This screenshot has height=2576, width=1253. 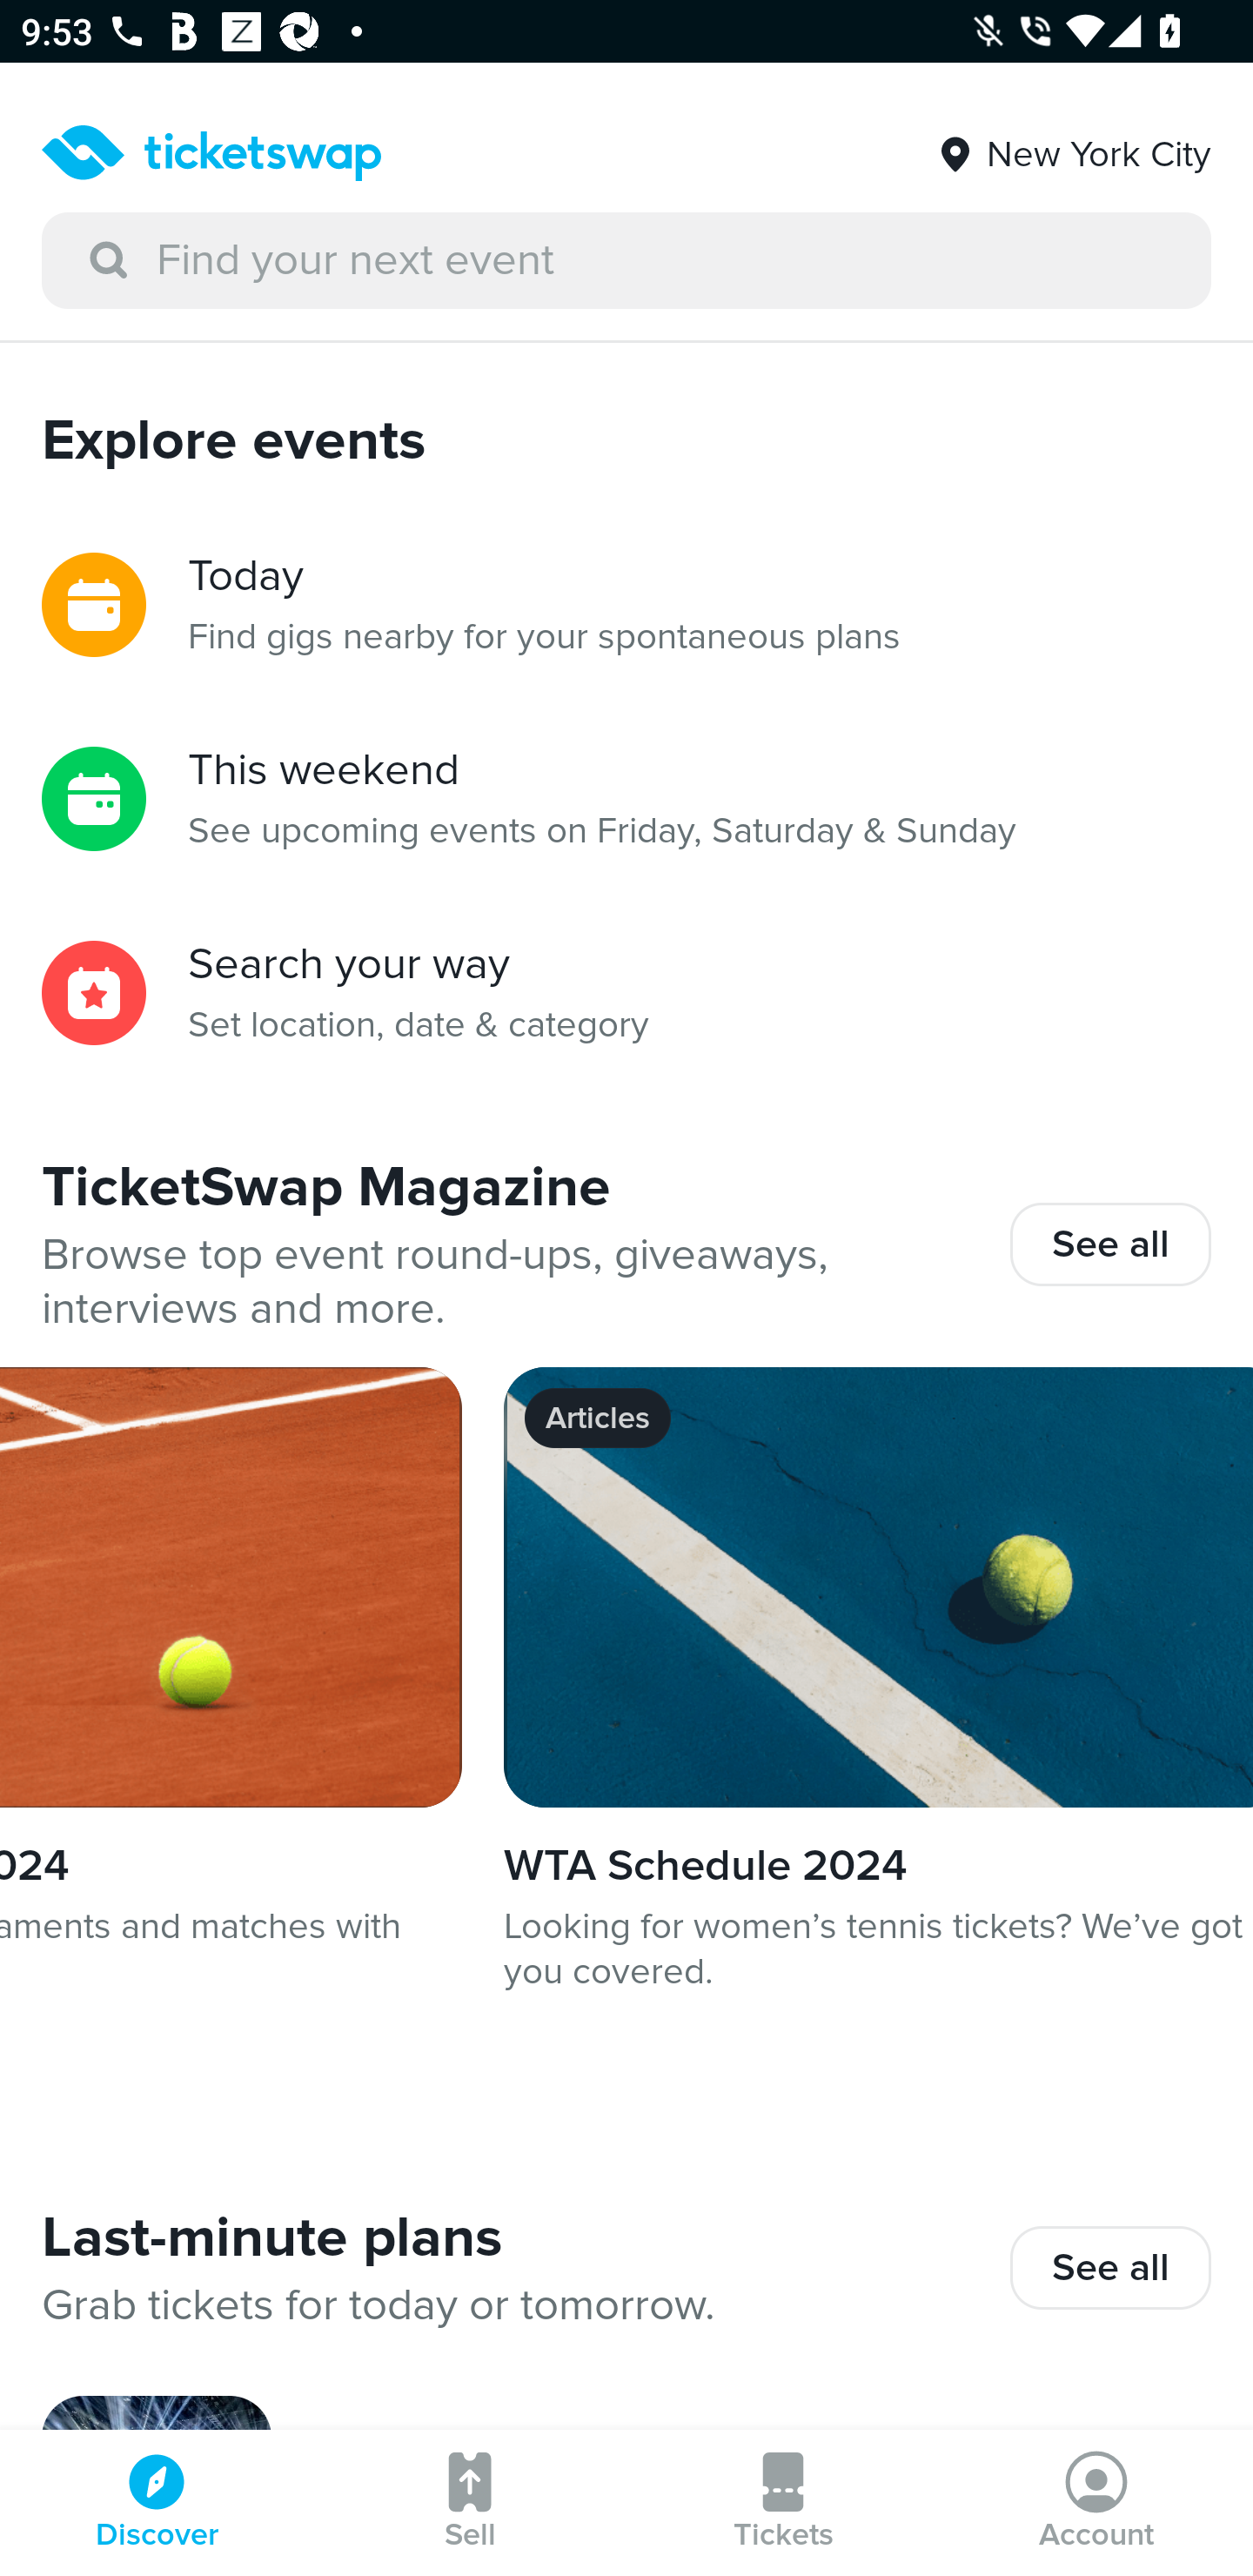 I want to click on Sell, so click(x=470, y=2503).